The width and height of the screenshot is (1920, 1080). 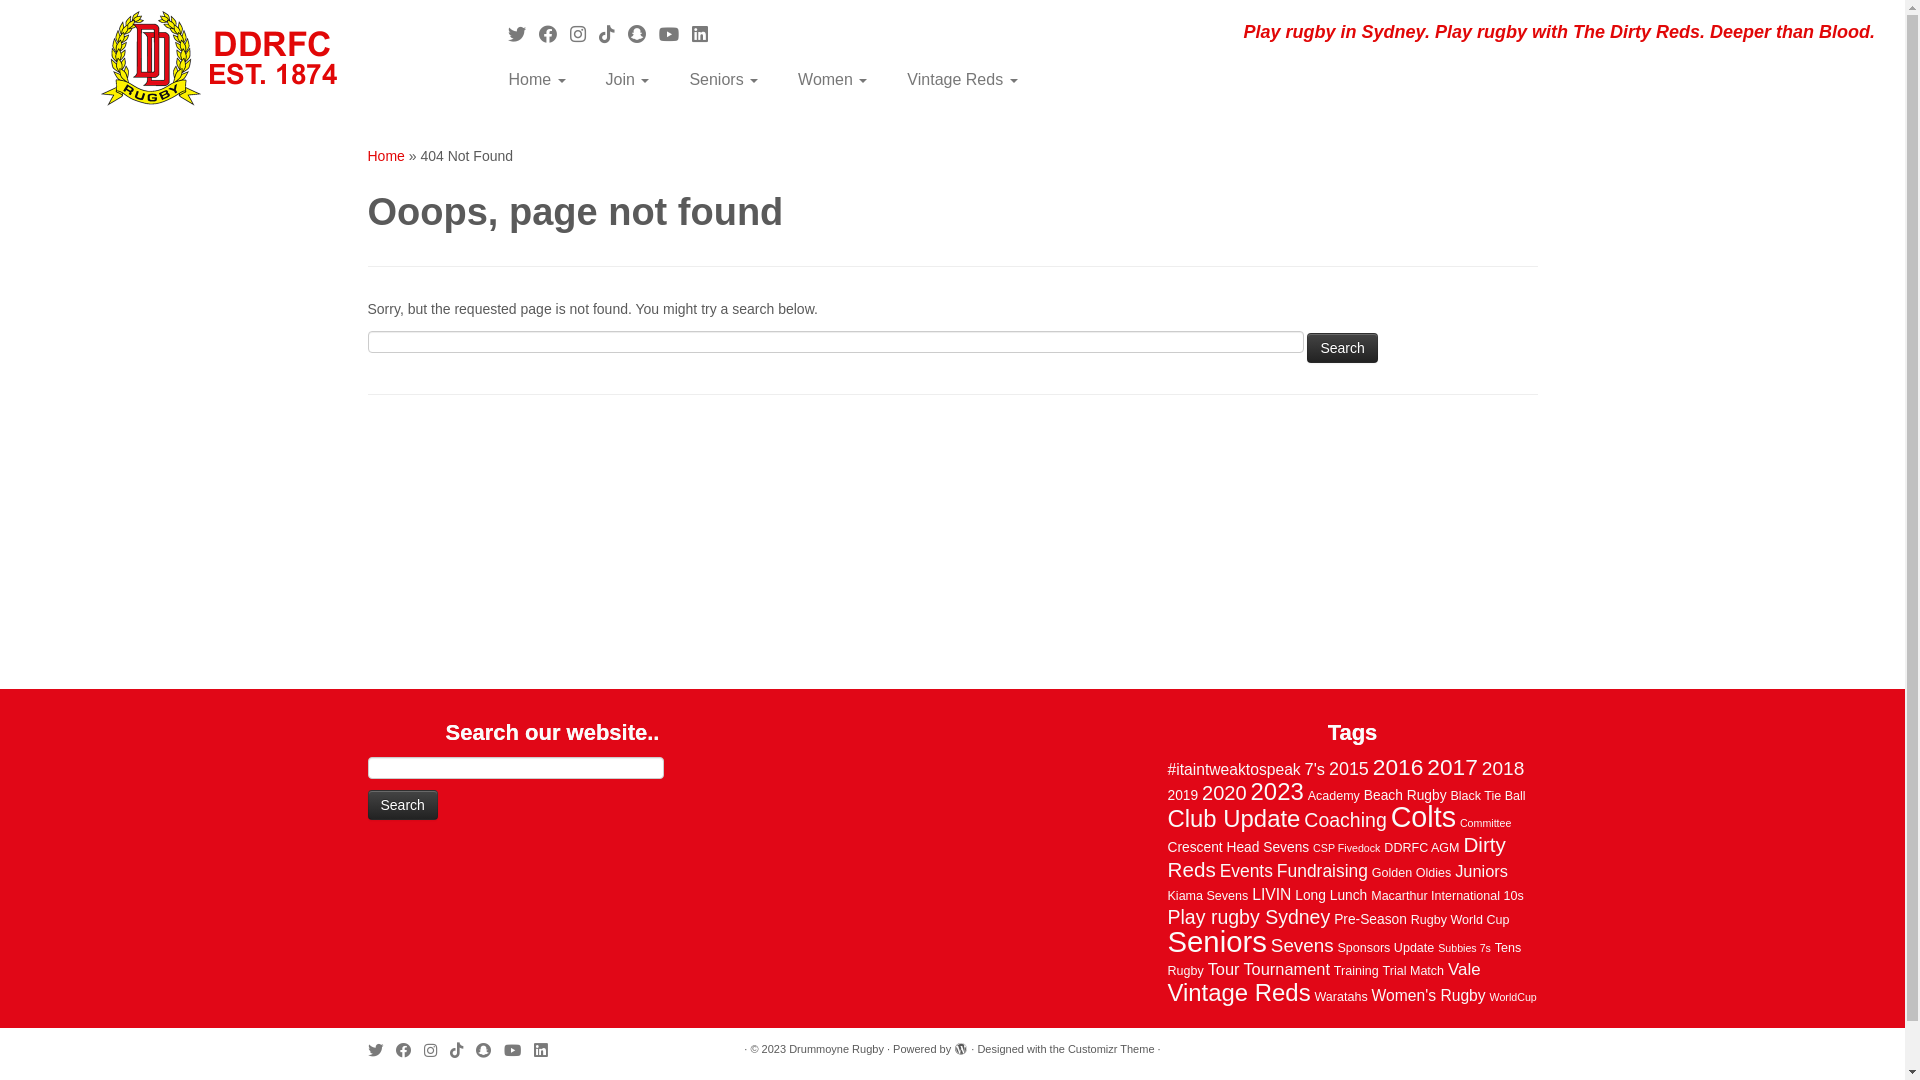 What do you see at coordinates (1302, 946) in the screenshot?
I see `Sevens` at bounding box center [1302, 946].